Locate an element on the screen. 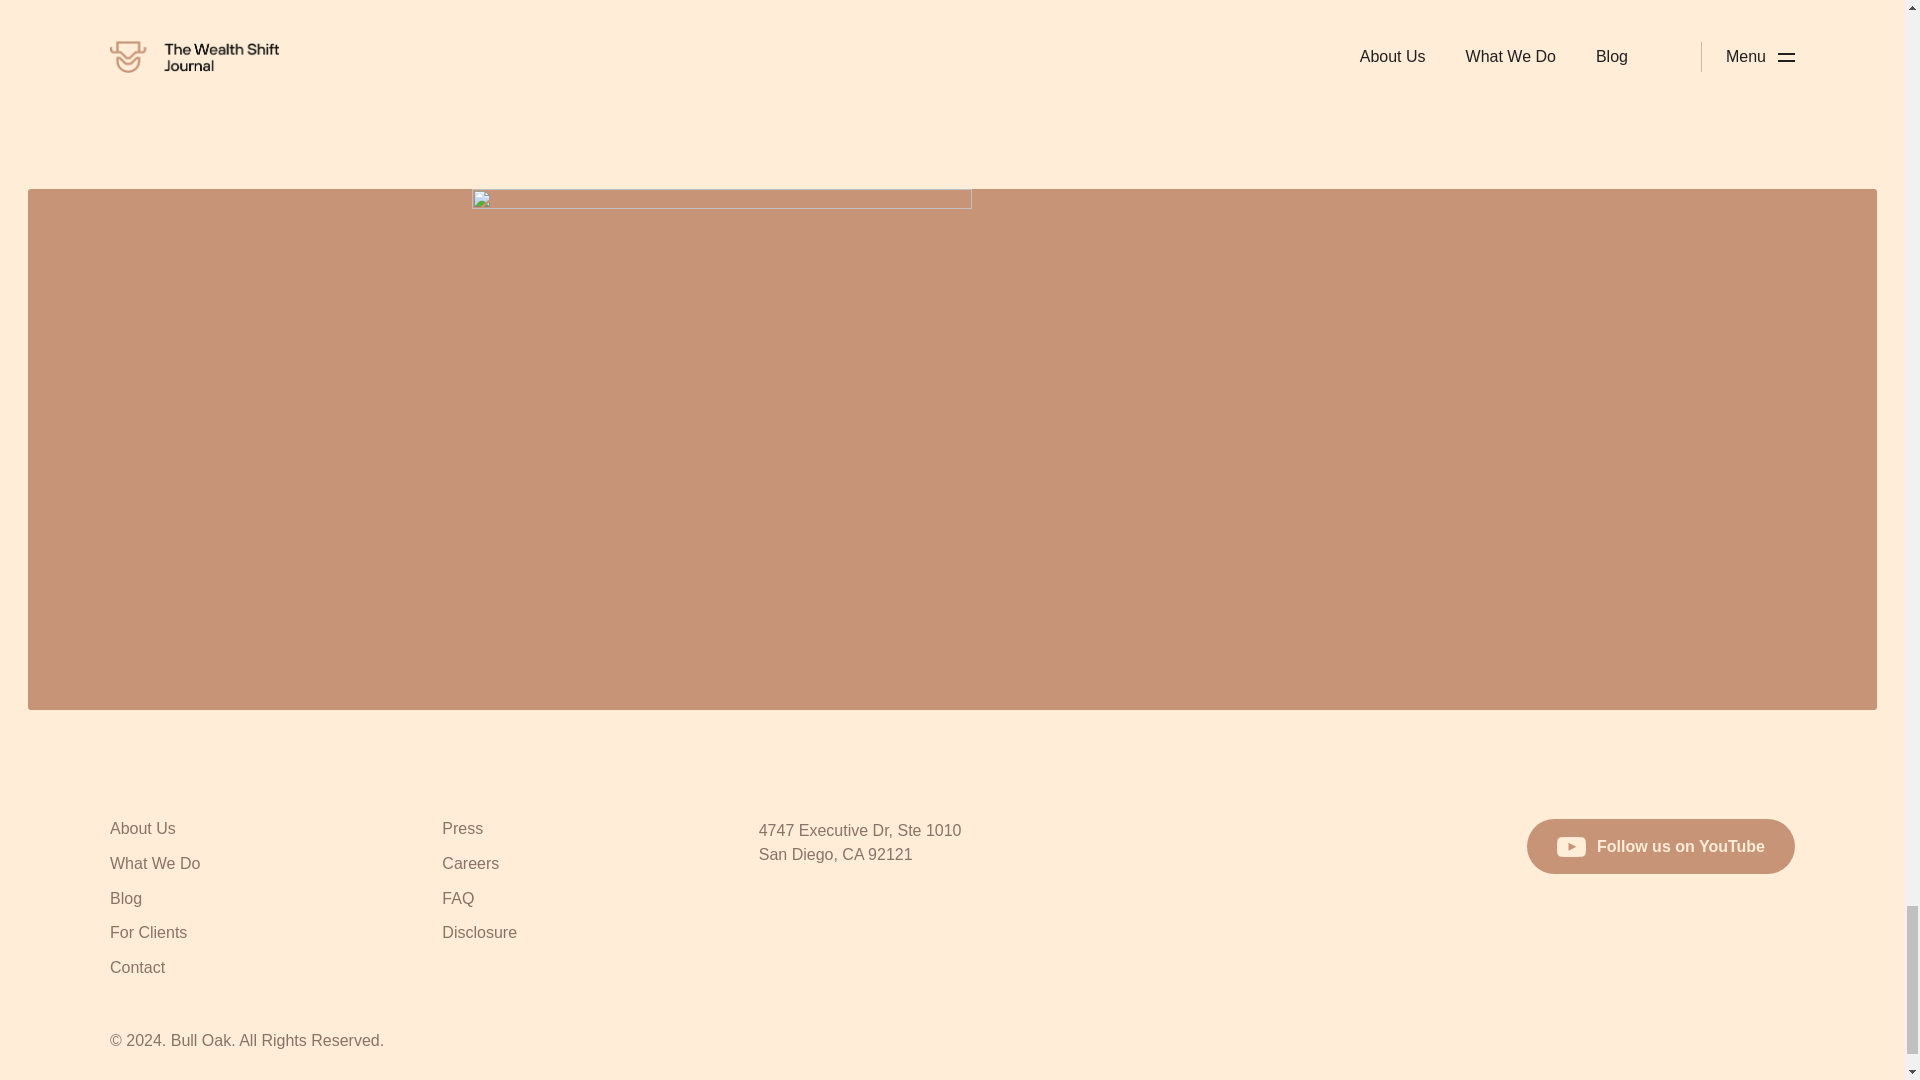 The width and height of the screenshot is (1920, 1080). What We Do is located at coordinates (154, 866).